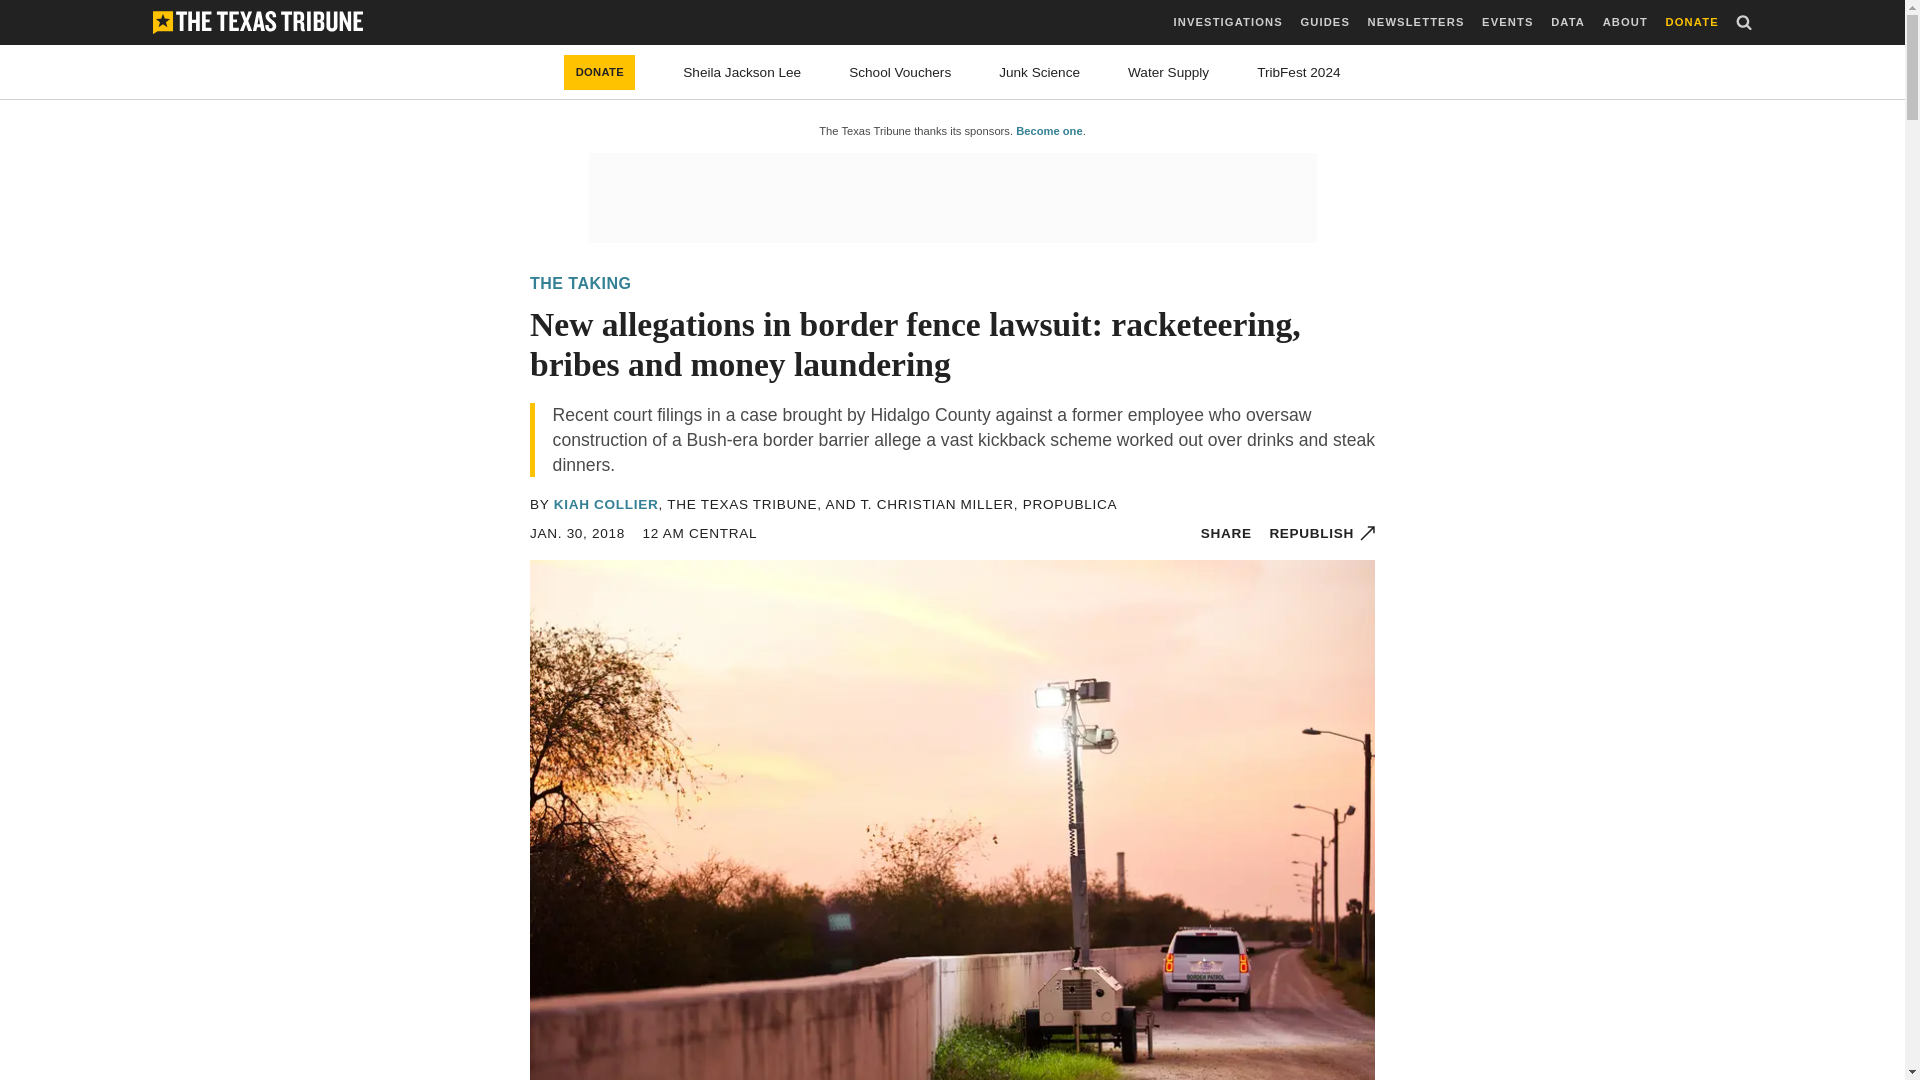  What do you see at coordinates (1228, 22) in the screenshot?
I see `INVESTIGATIONS` at bounding box center [1228, 22].